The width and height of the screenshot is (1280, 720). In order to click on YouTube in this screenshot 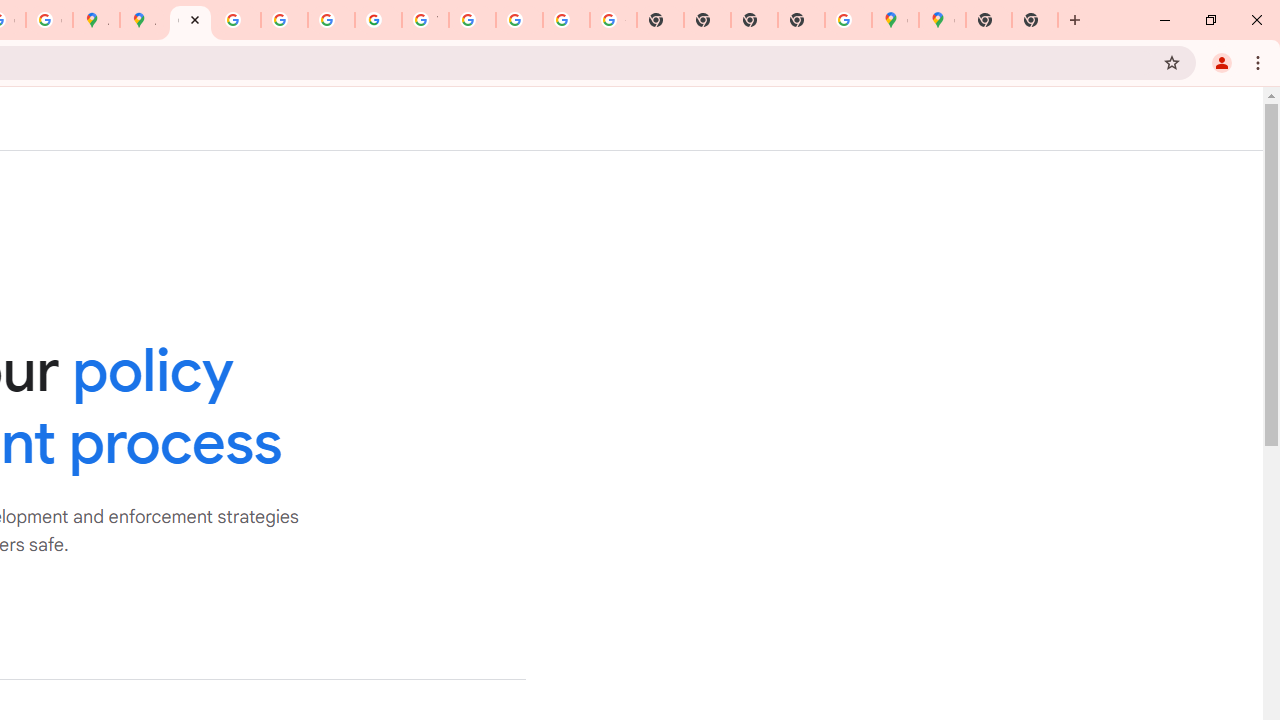, I will do `click(425, 20)`.